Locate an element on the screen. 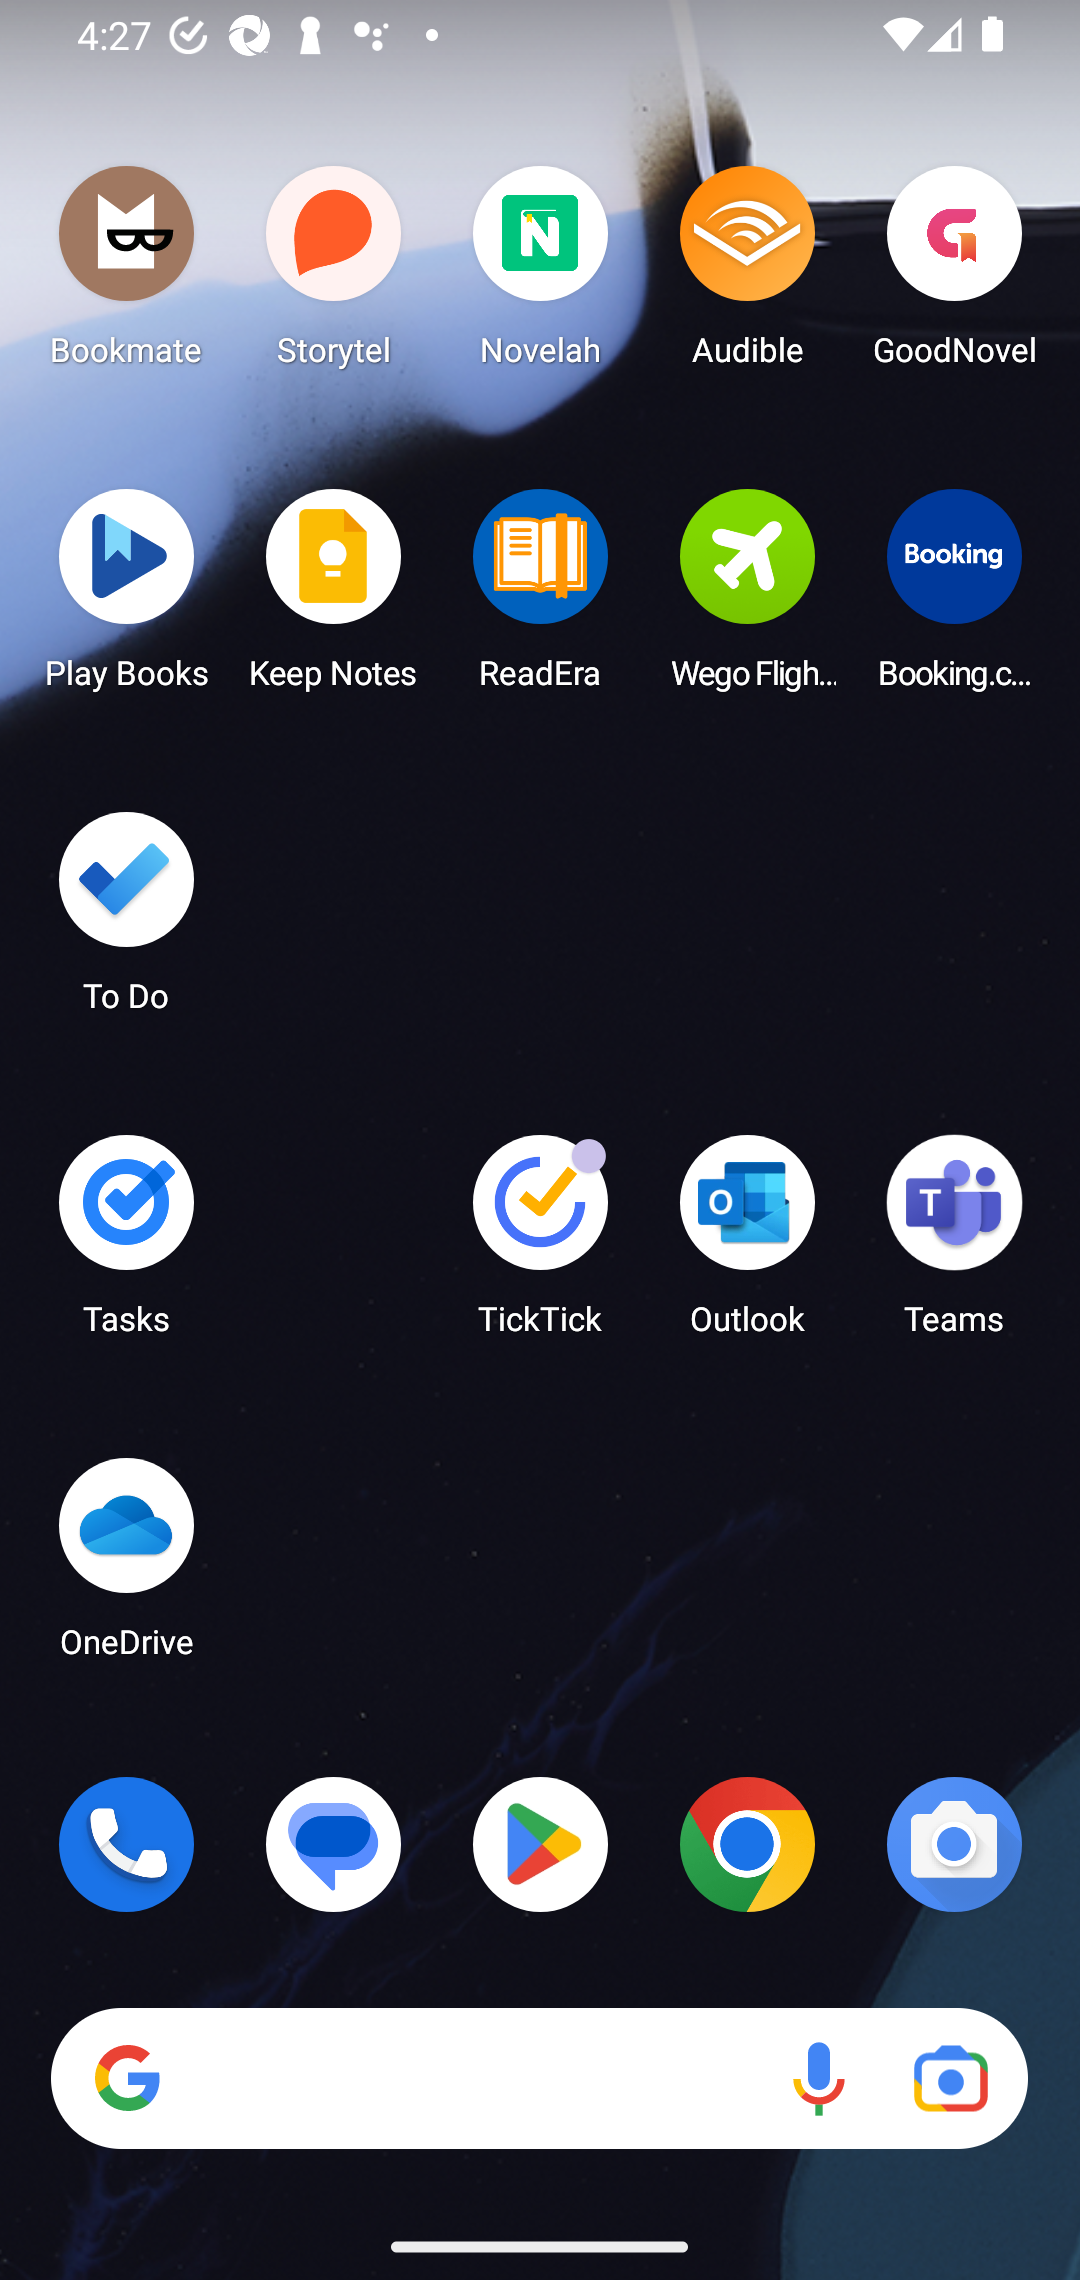  Camera is located at coordinates (954, 1844).